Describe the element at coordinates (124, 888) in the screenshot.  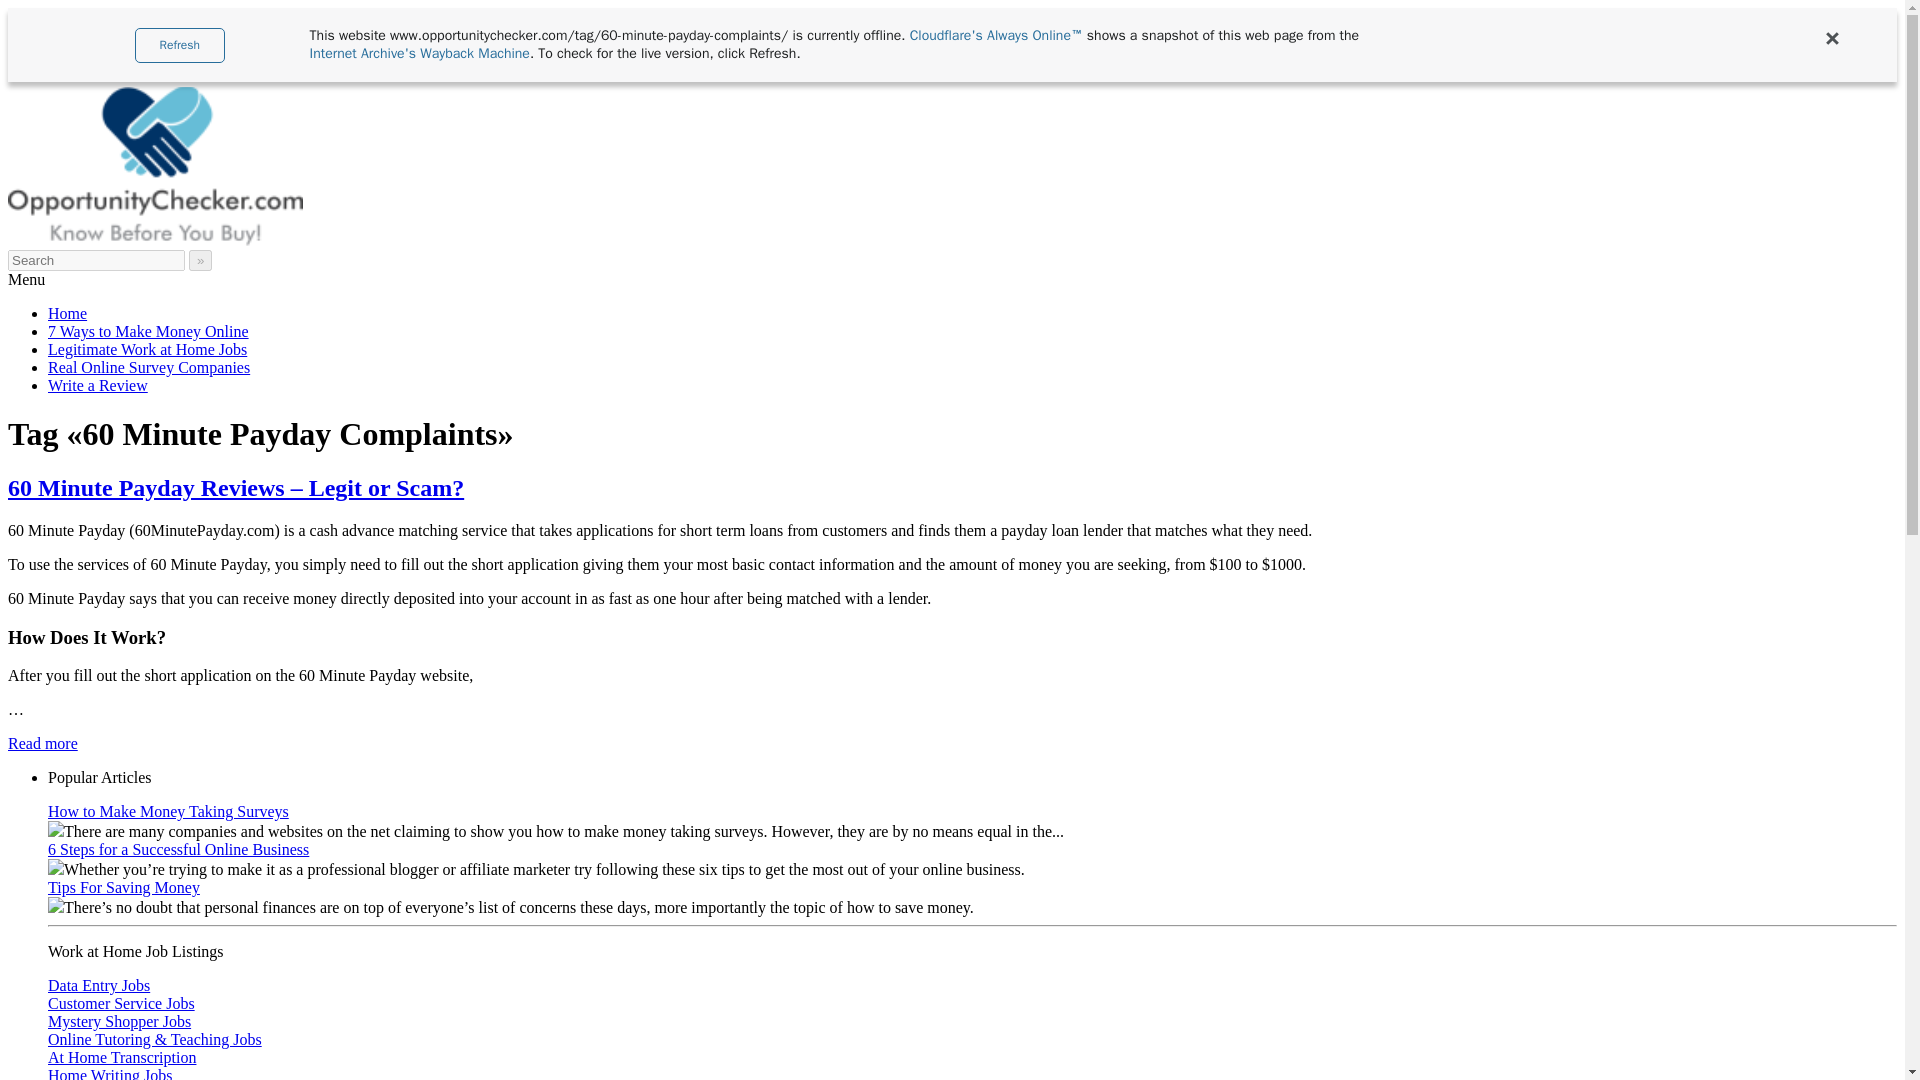
I see `Tips For Saving Money` at that location.